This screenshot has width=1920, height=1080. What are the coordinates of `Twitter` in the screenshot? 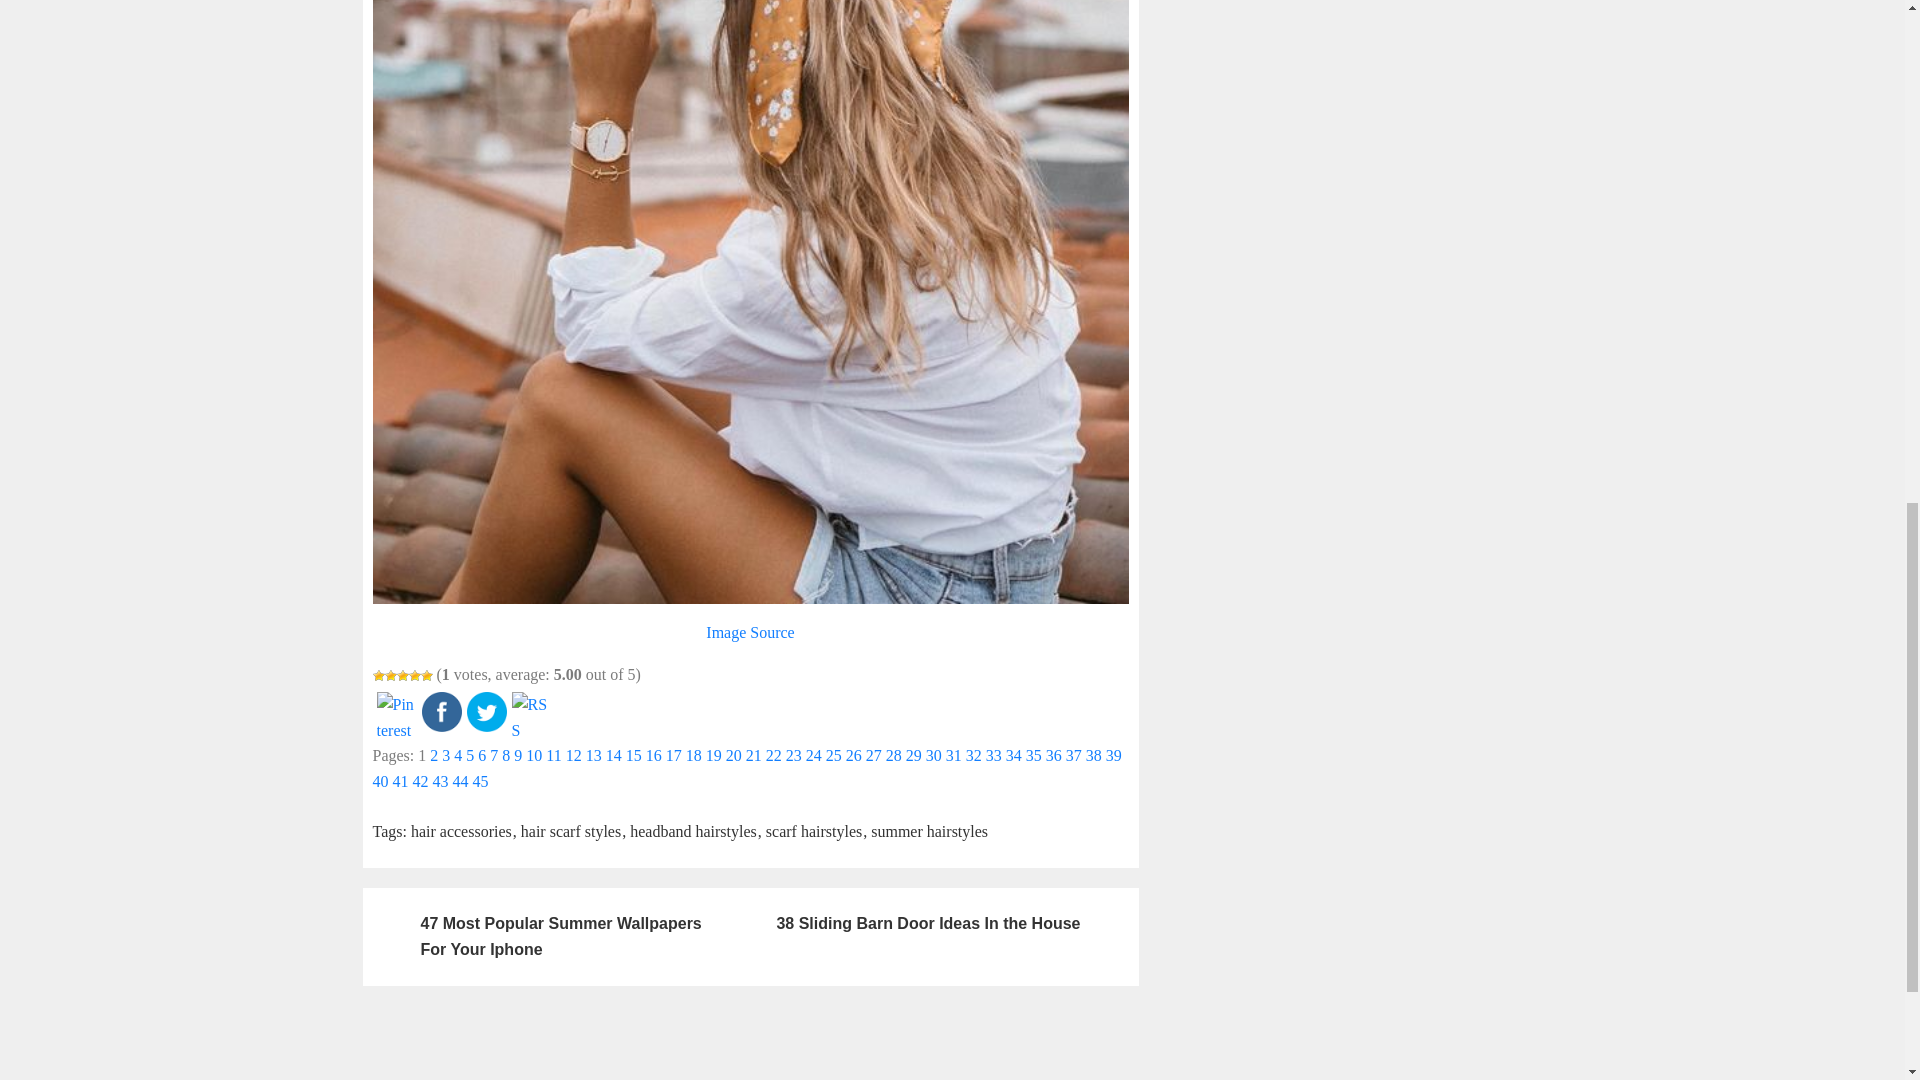 It's located at (486, 712).